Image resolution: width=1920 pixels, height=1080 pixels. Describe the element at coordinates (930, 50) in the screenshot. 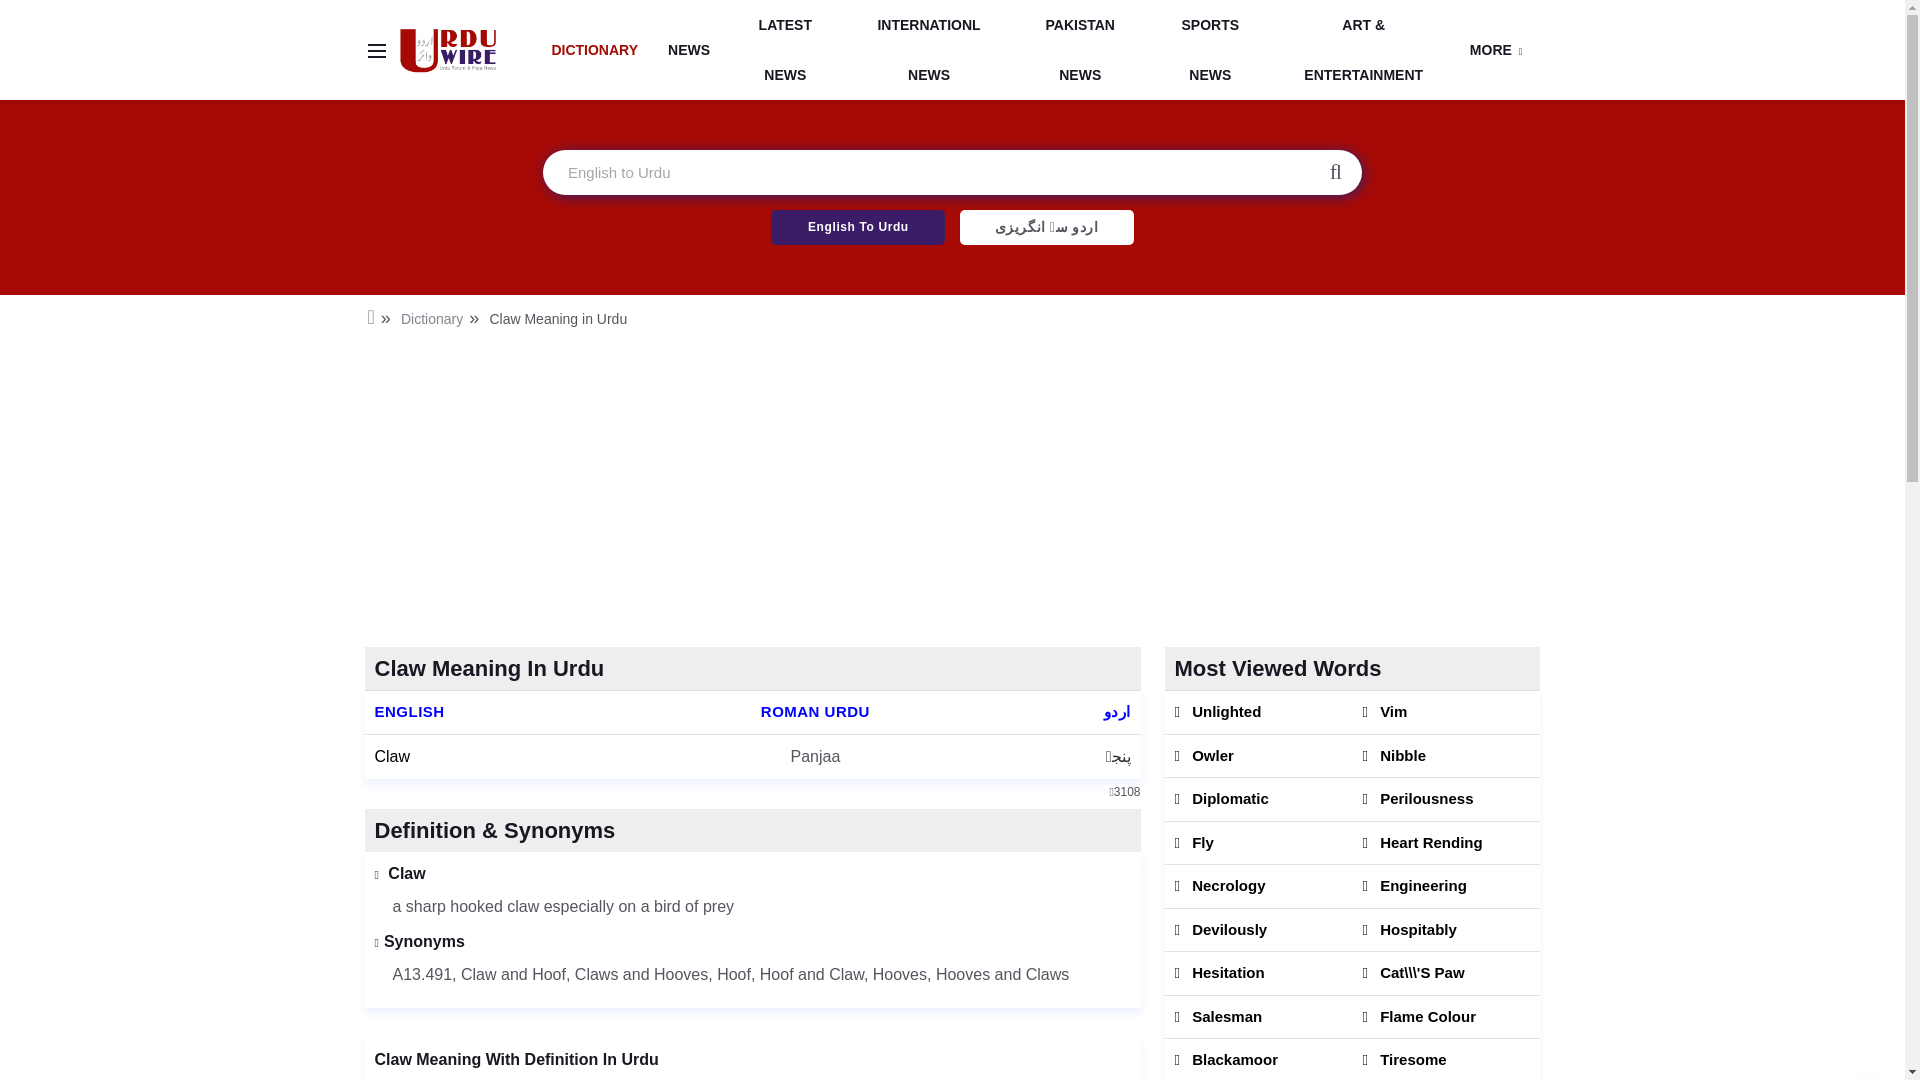

I see `INTERNATIONL NEWS` at that location.